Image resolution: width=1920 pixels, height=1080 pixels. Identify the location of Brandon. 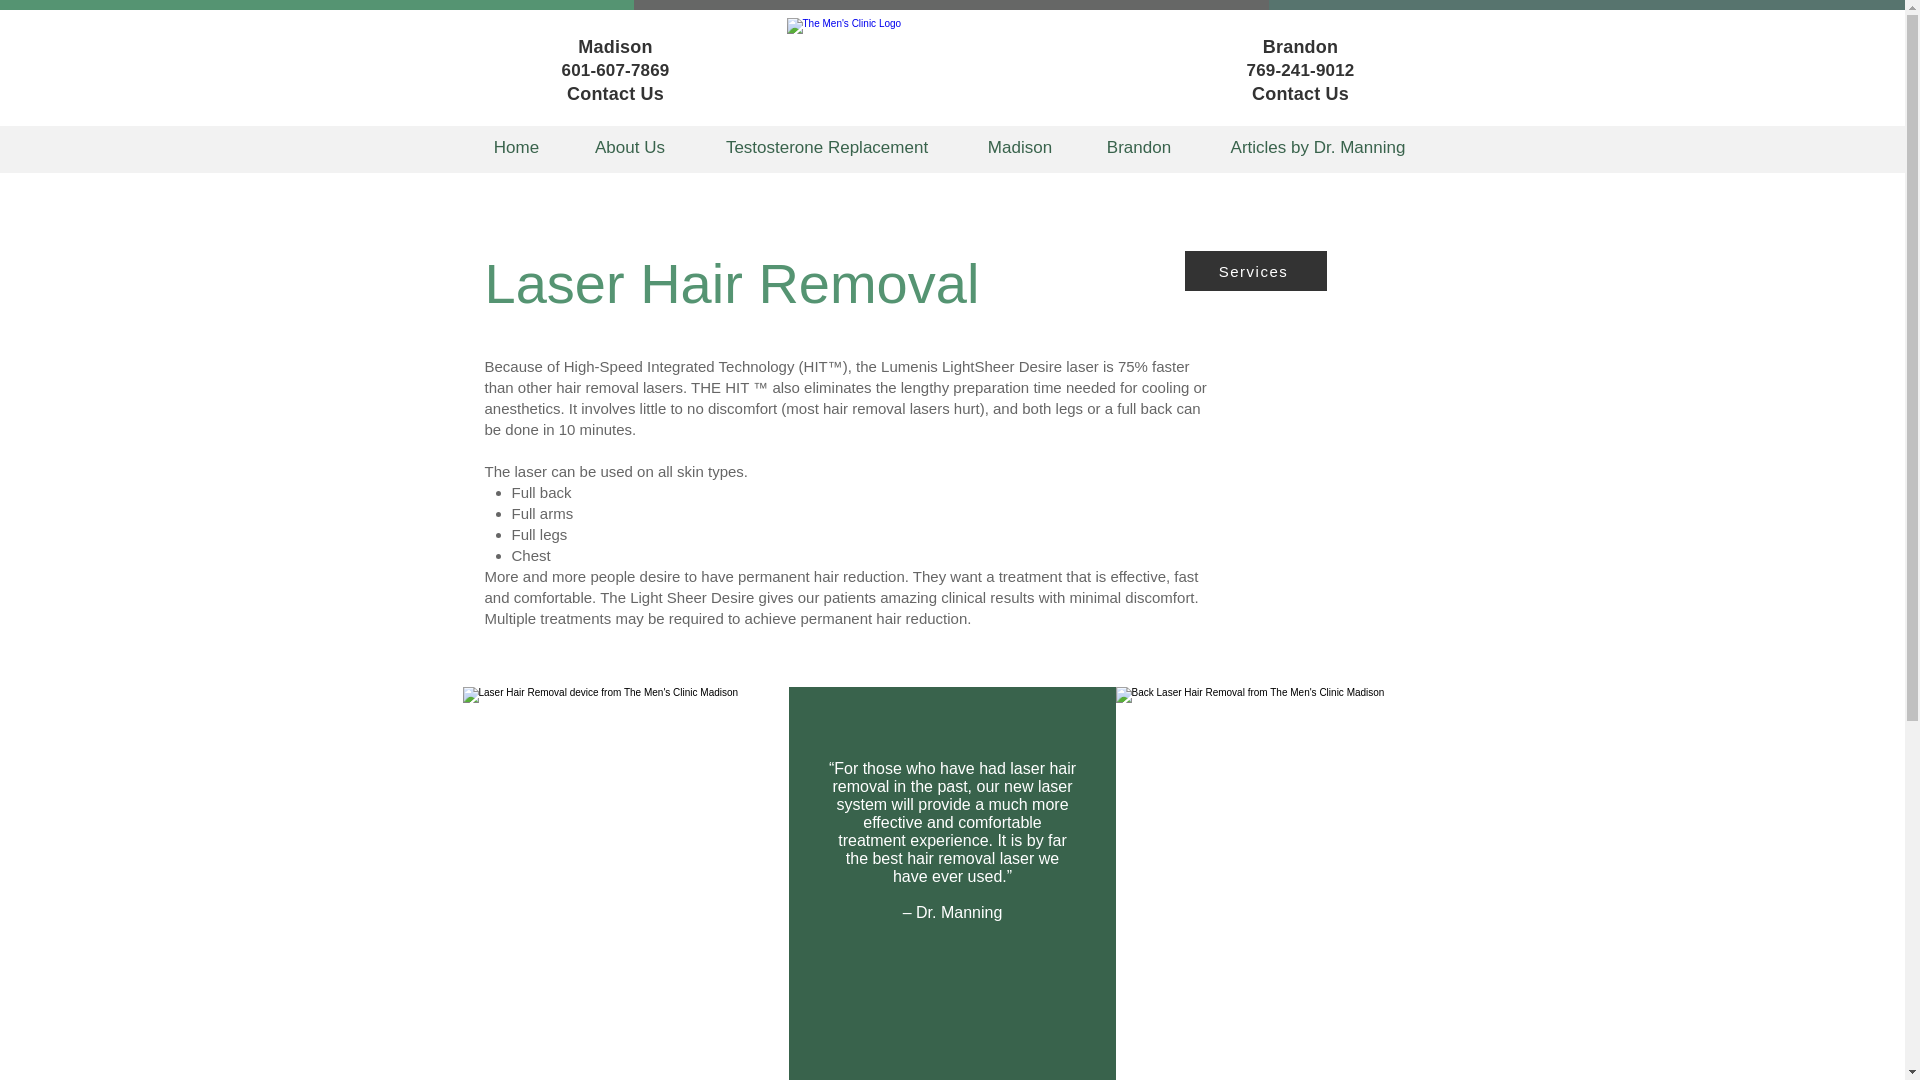
(1138, 147).